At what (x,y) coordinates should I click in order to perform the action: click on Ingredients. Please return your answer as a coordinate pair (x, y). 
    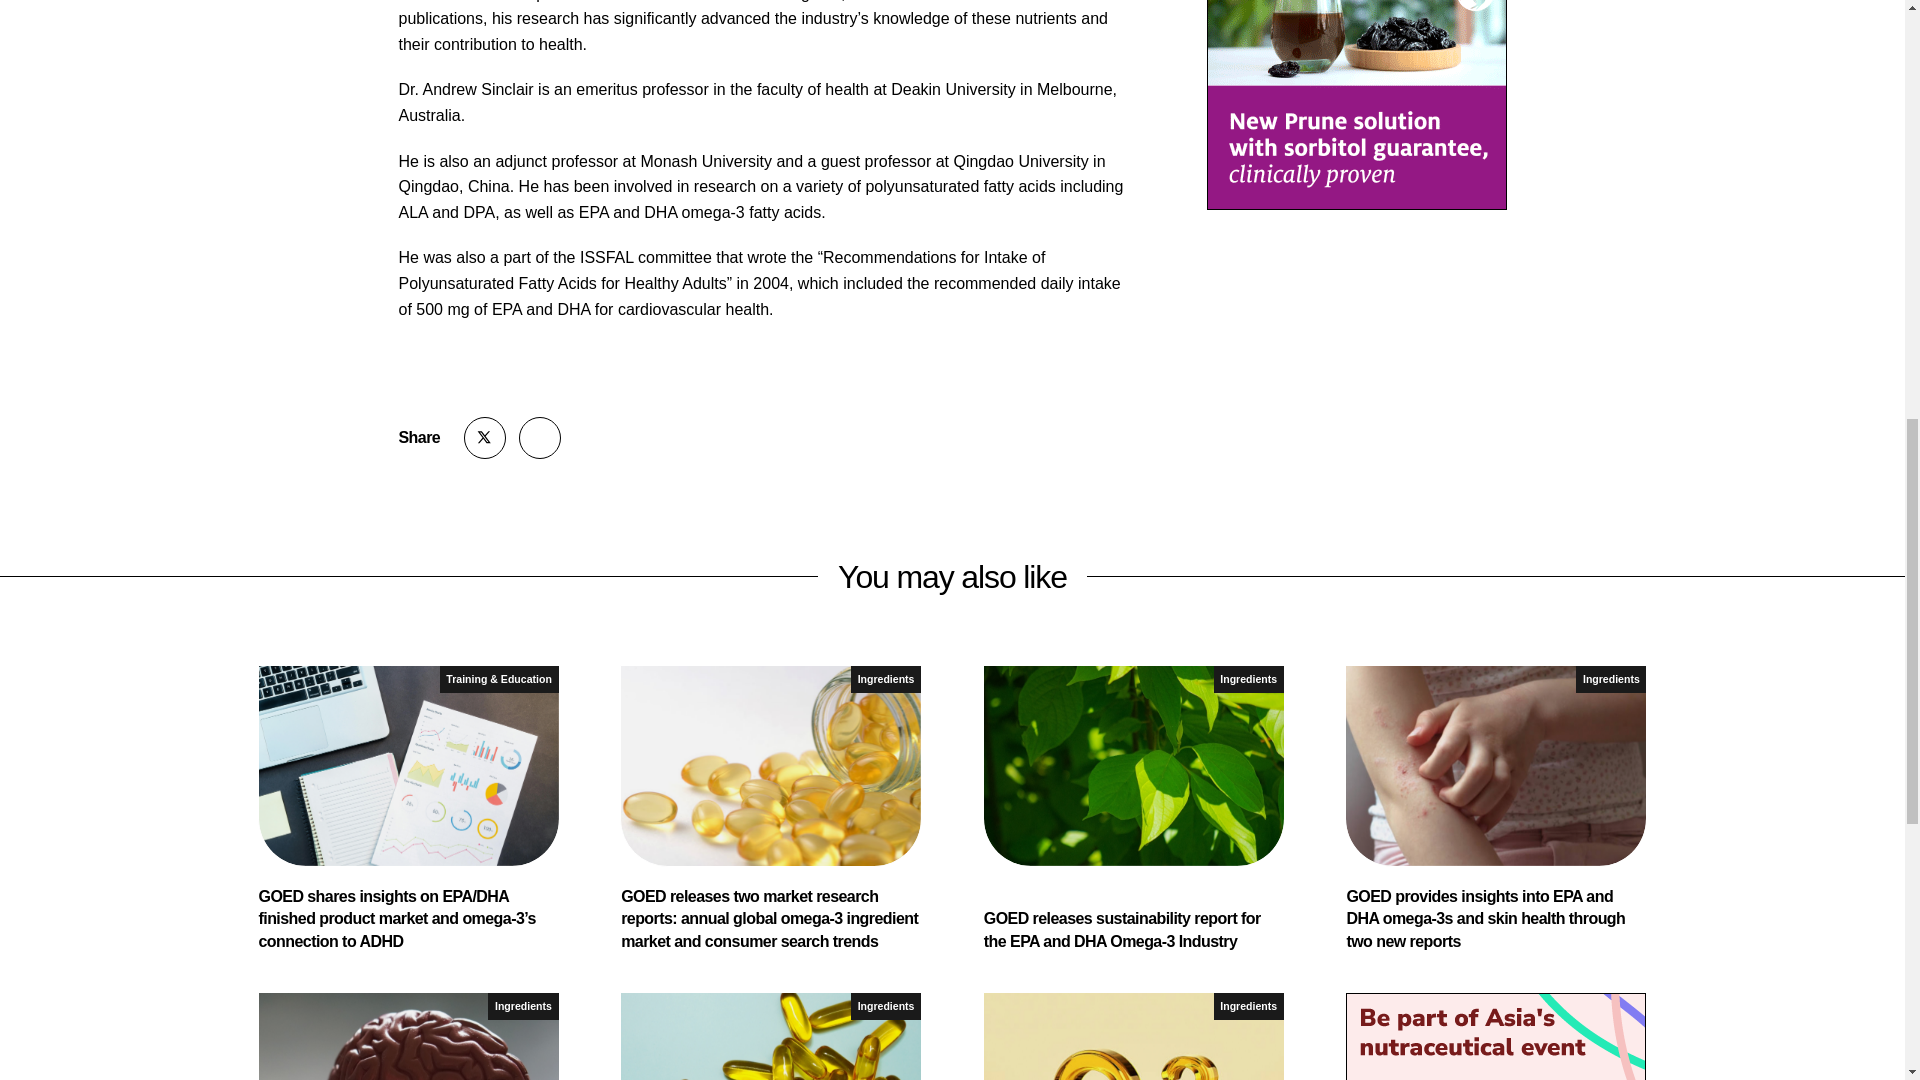
    Looking at the image, I should click on (522, 1006).